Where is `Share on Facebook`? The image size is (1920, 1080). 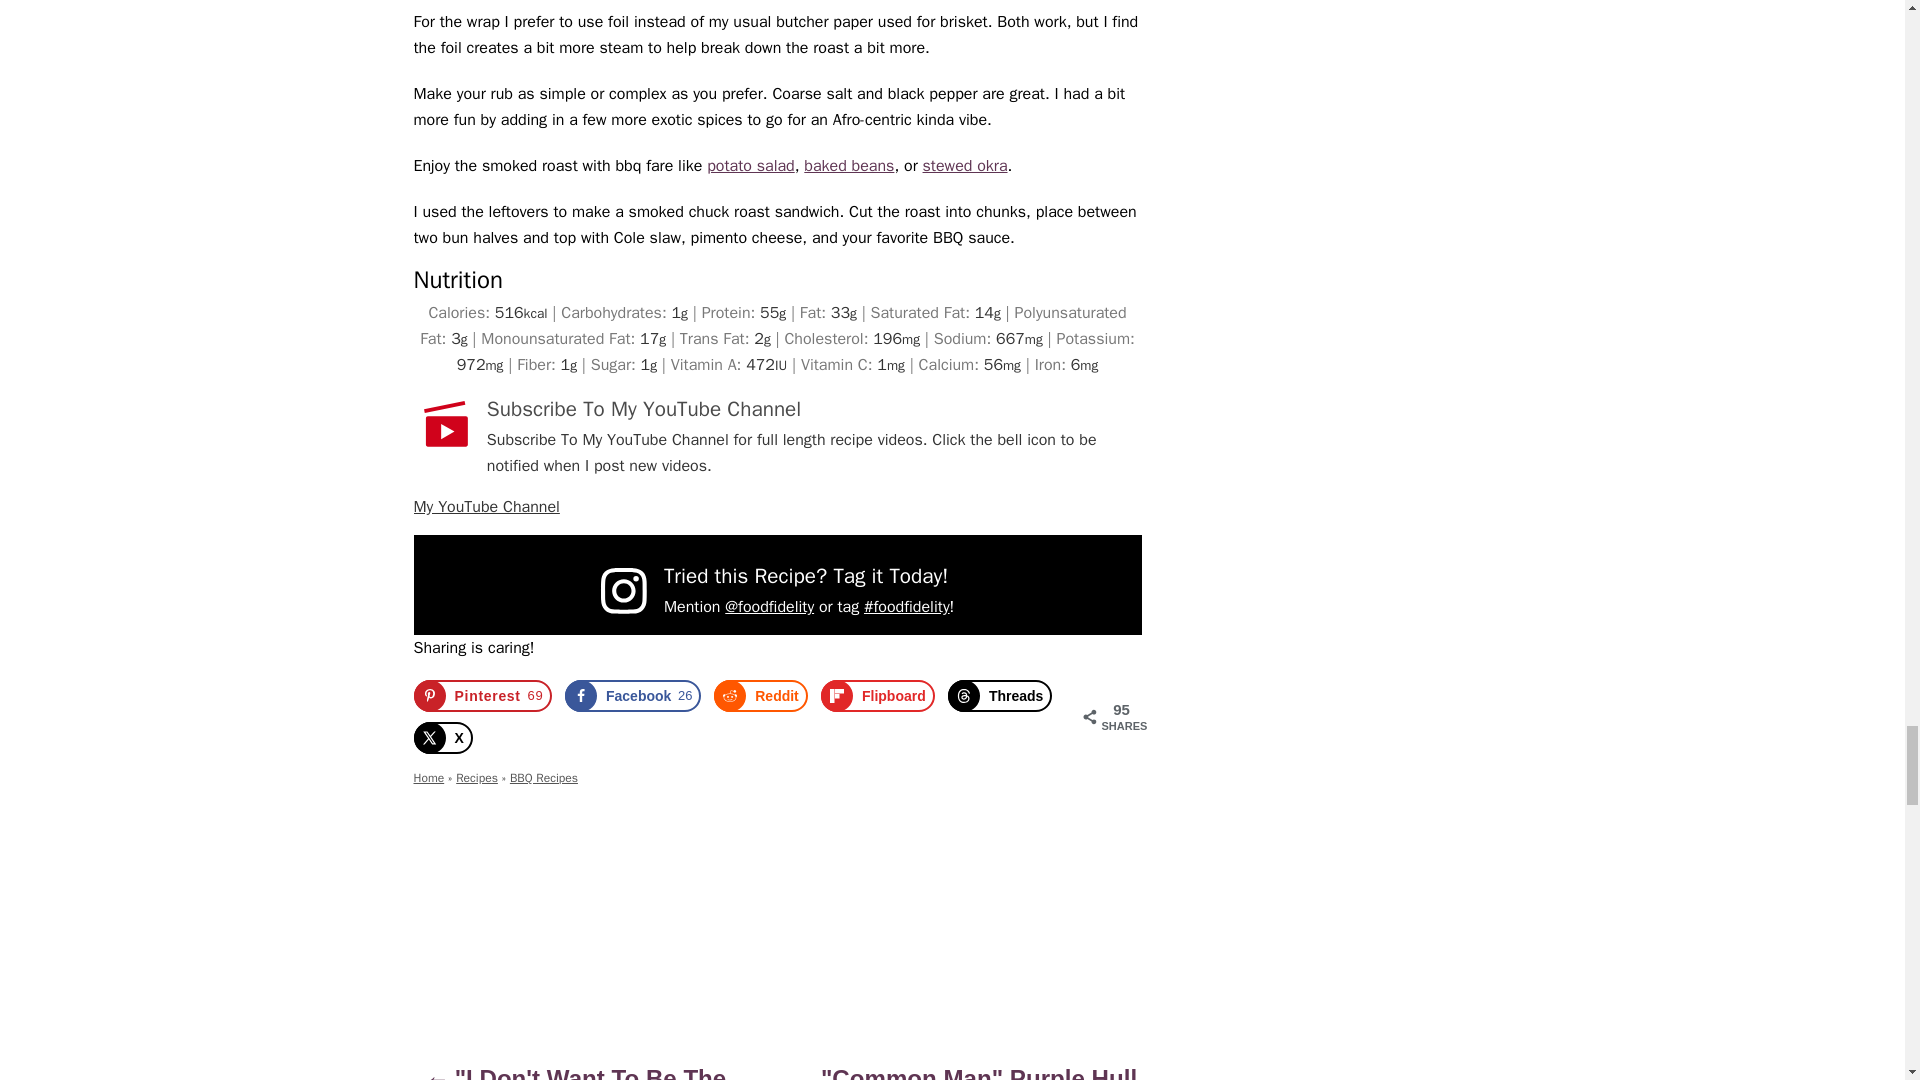
Share on Facebook is located at coordinates (632, 696).